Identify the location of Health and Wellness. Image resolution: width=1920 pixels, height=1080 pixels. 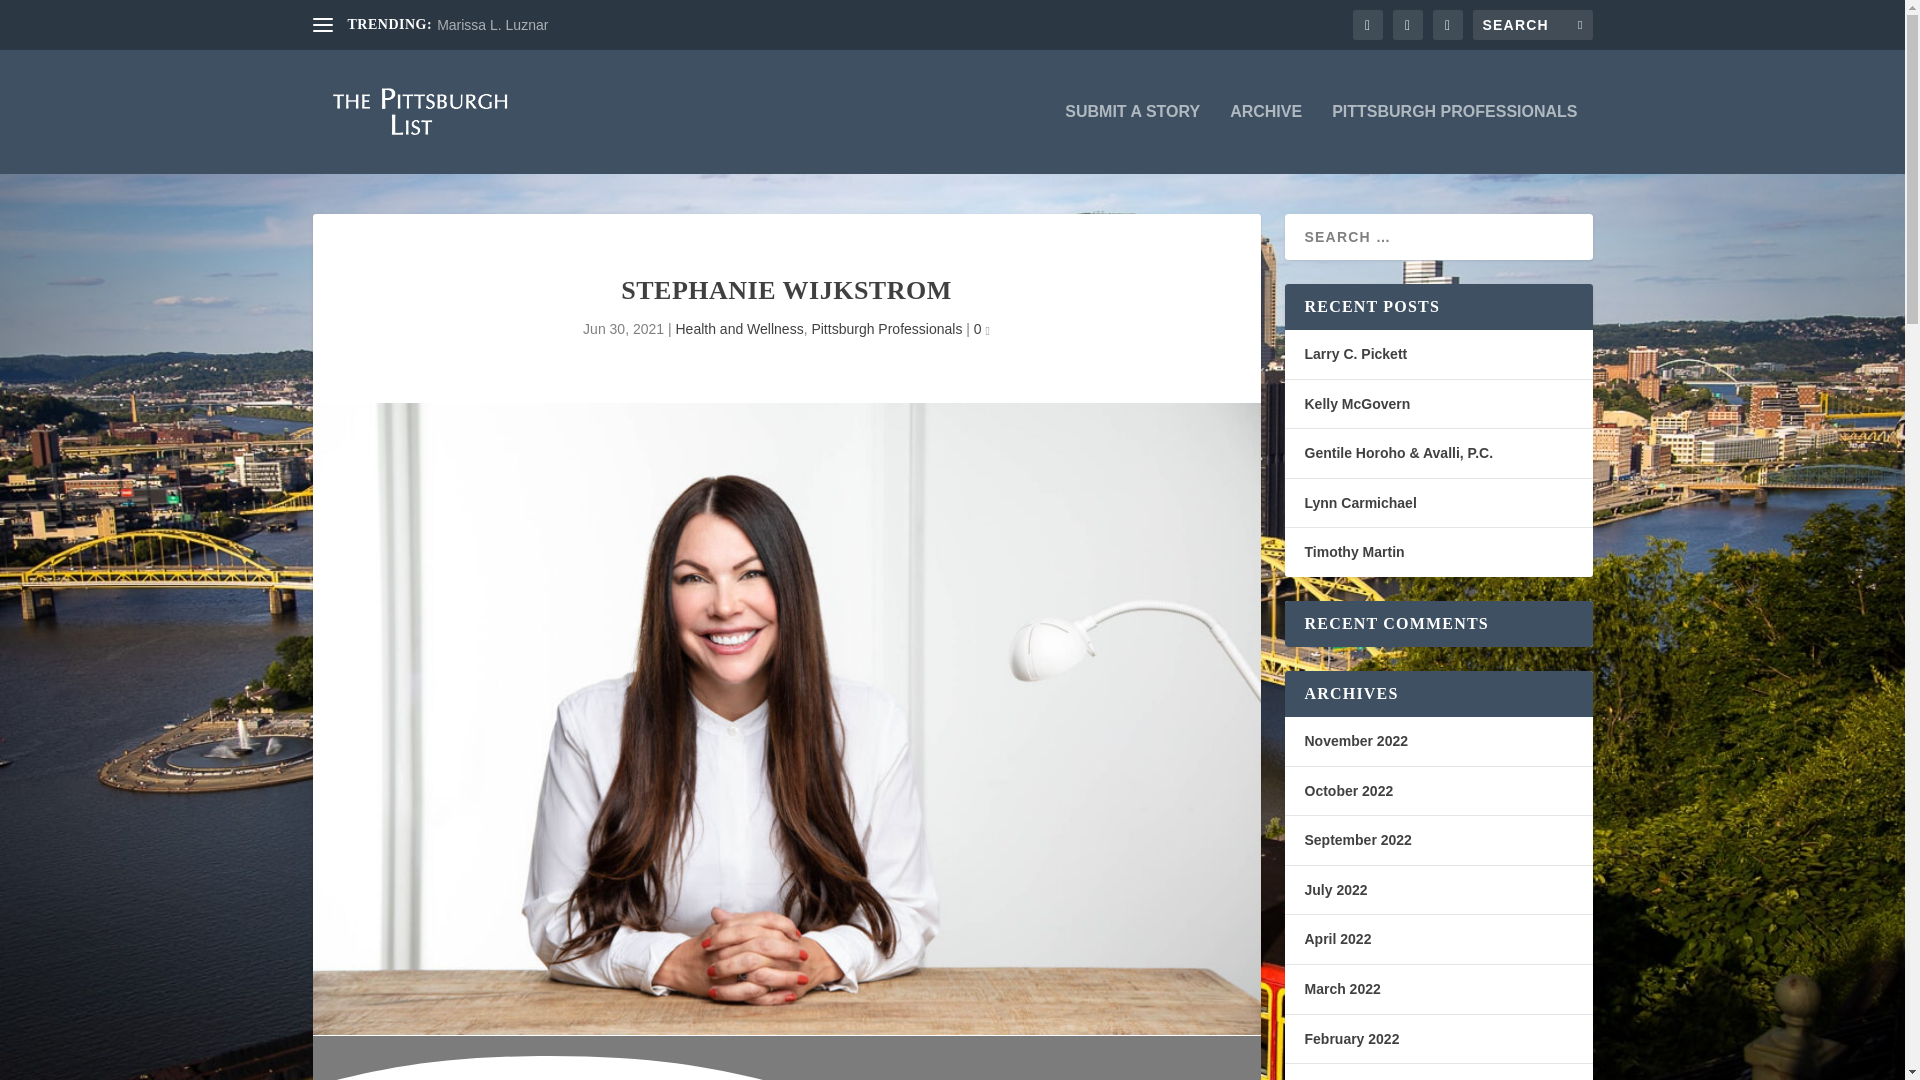
(738, 328).